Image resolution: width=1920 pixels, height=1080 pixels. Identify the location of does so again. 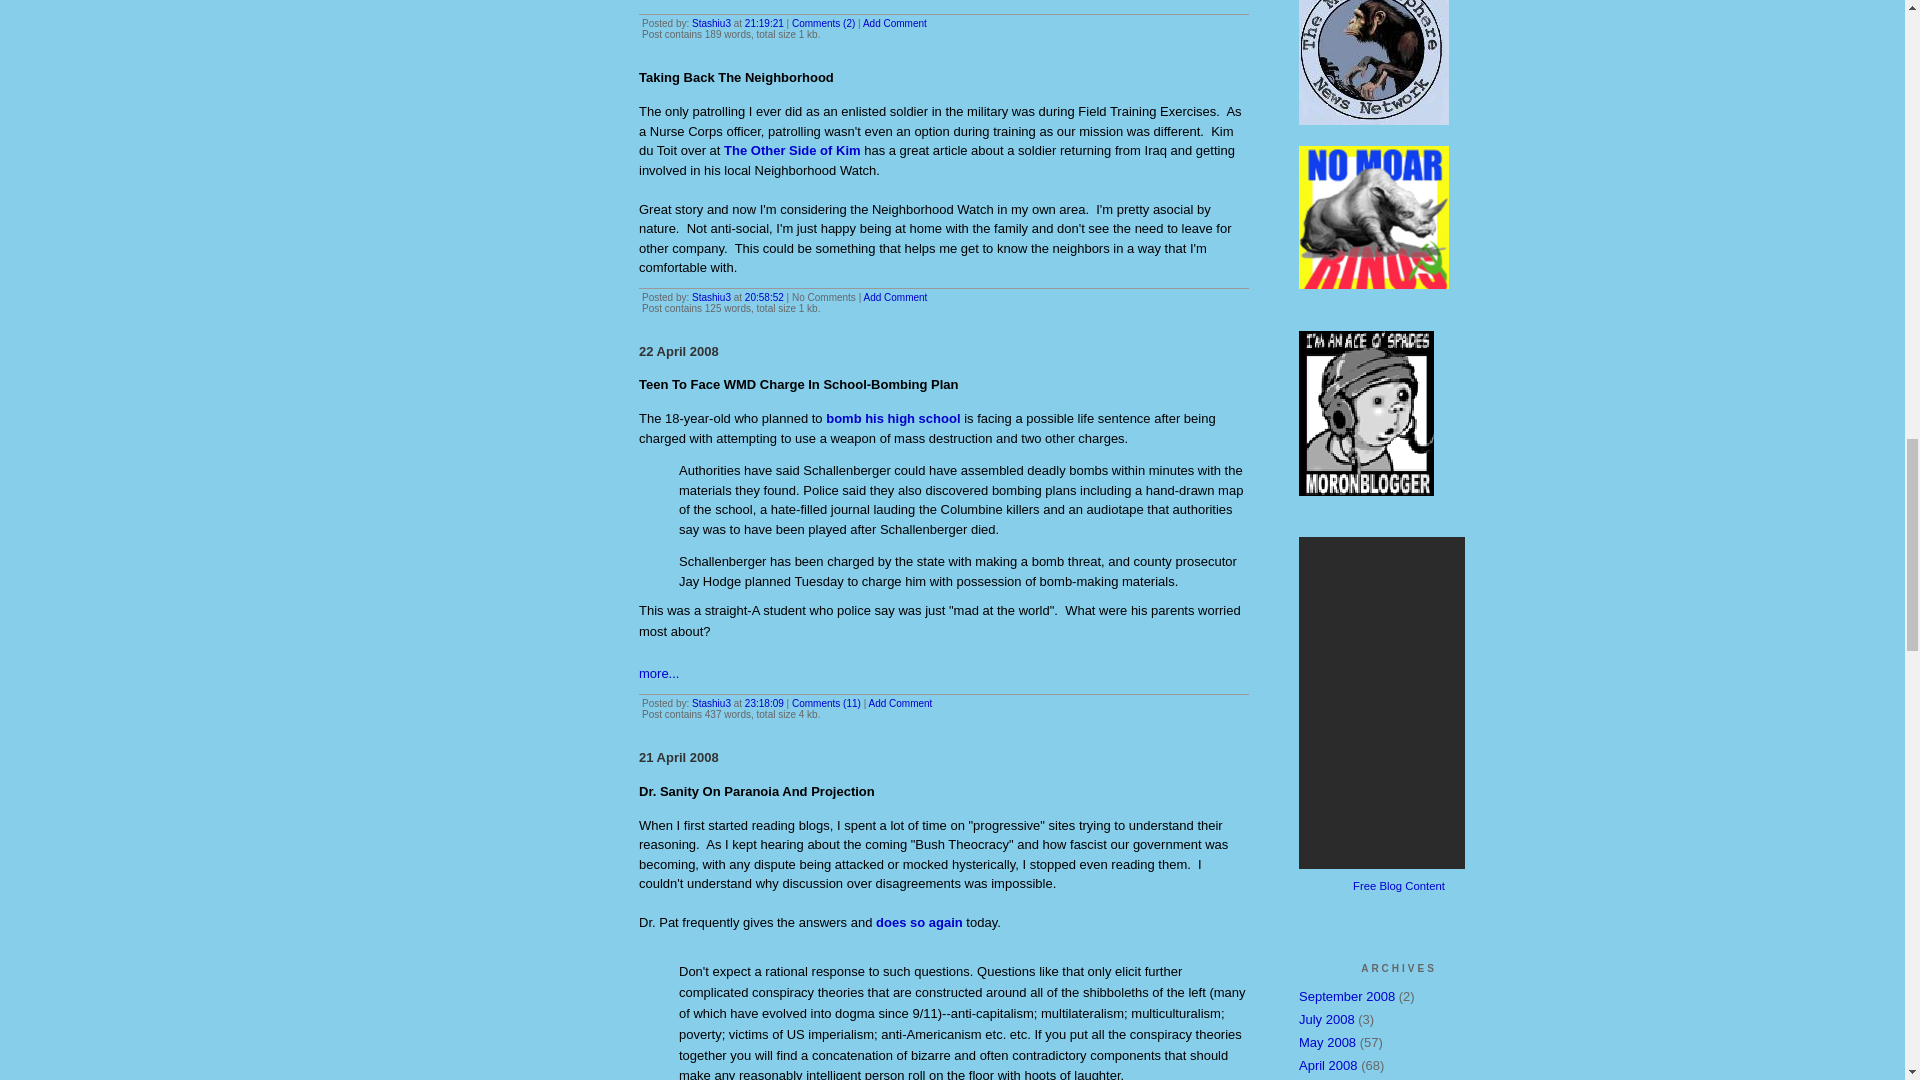
(919, 922).